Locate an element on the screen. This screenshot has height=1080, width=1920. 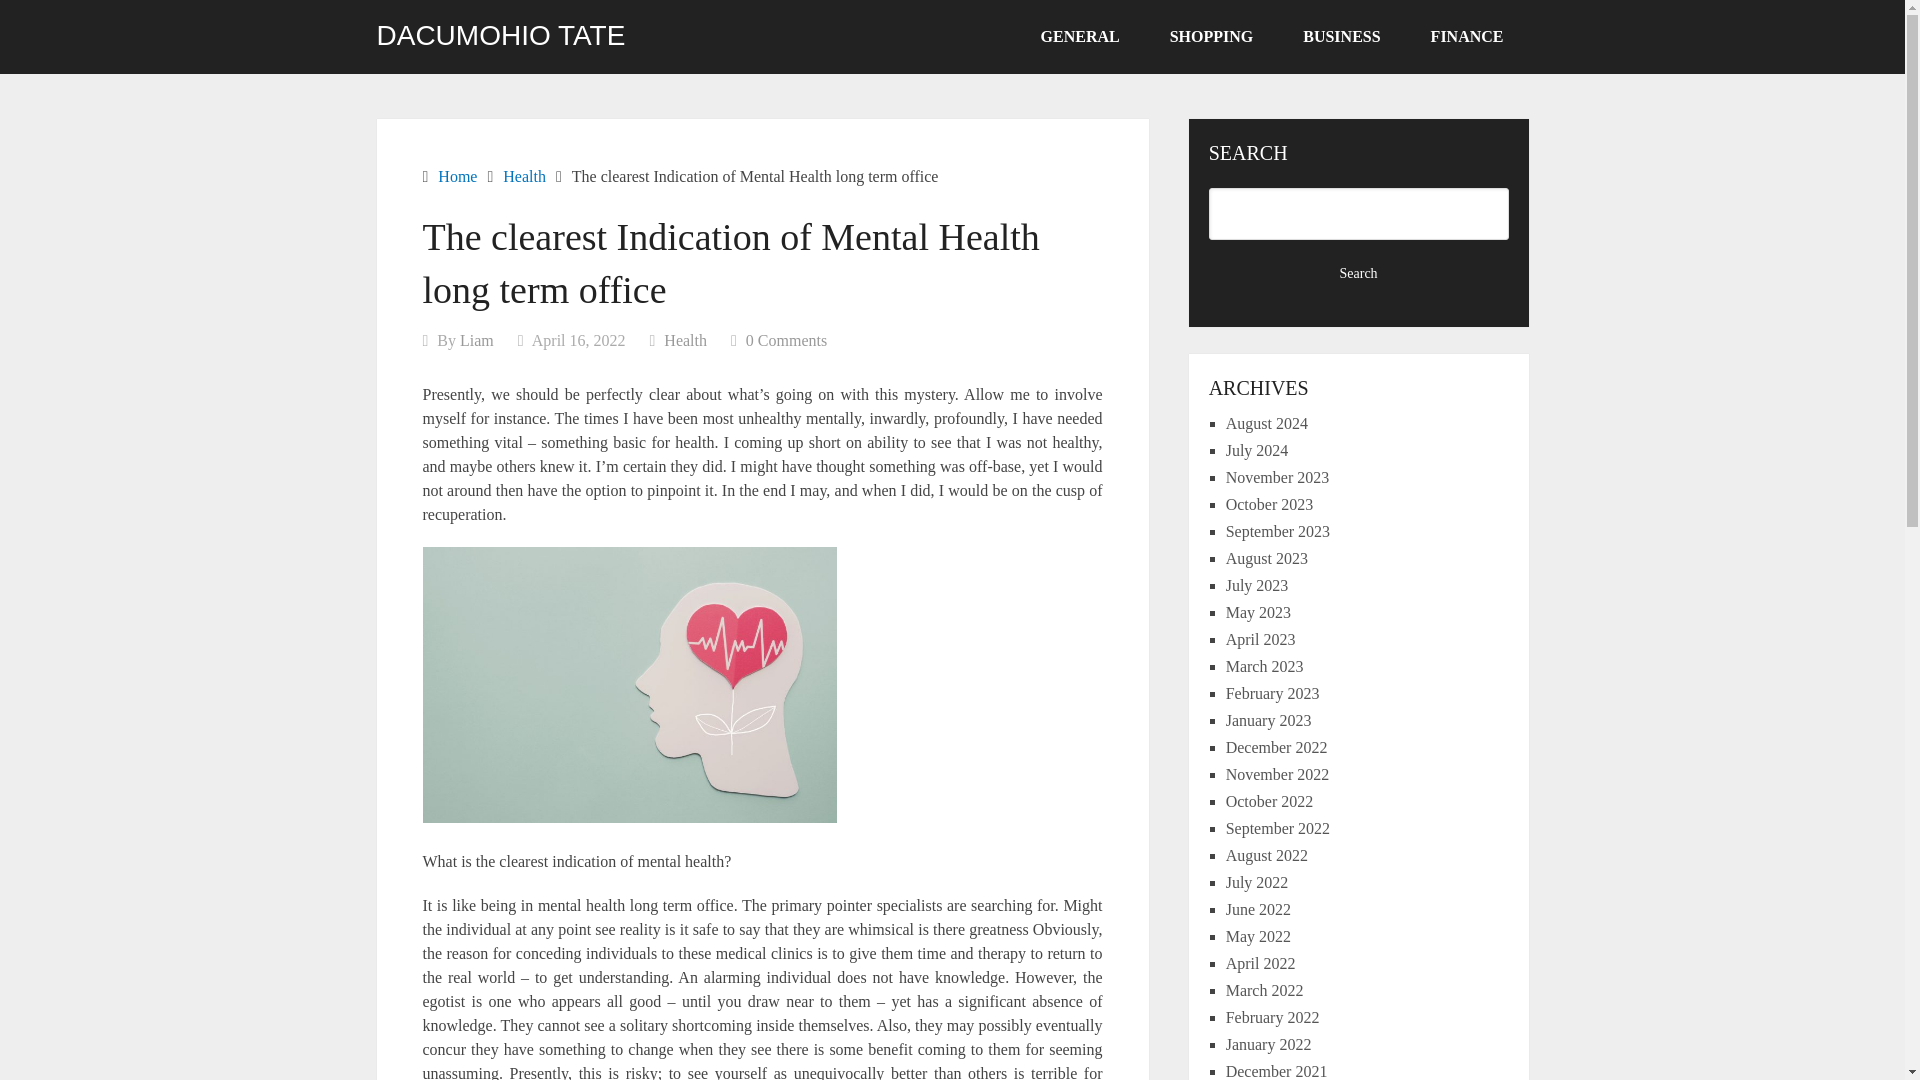
Search is located at coordinates (1359, 274).